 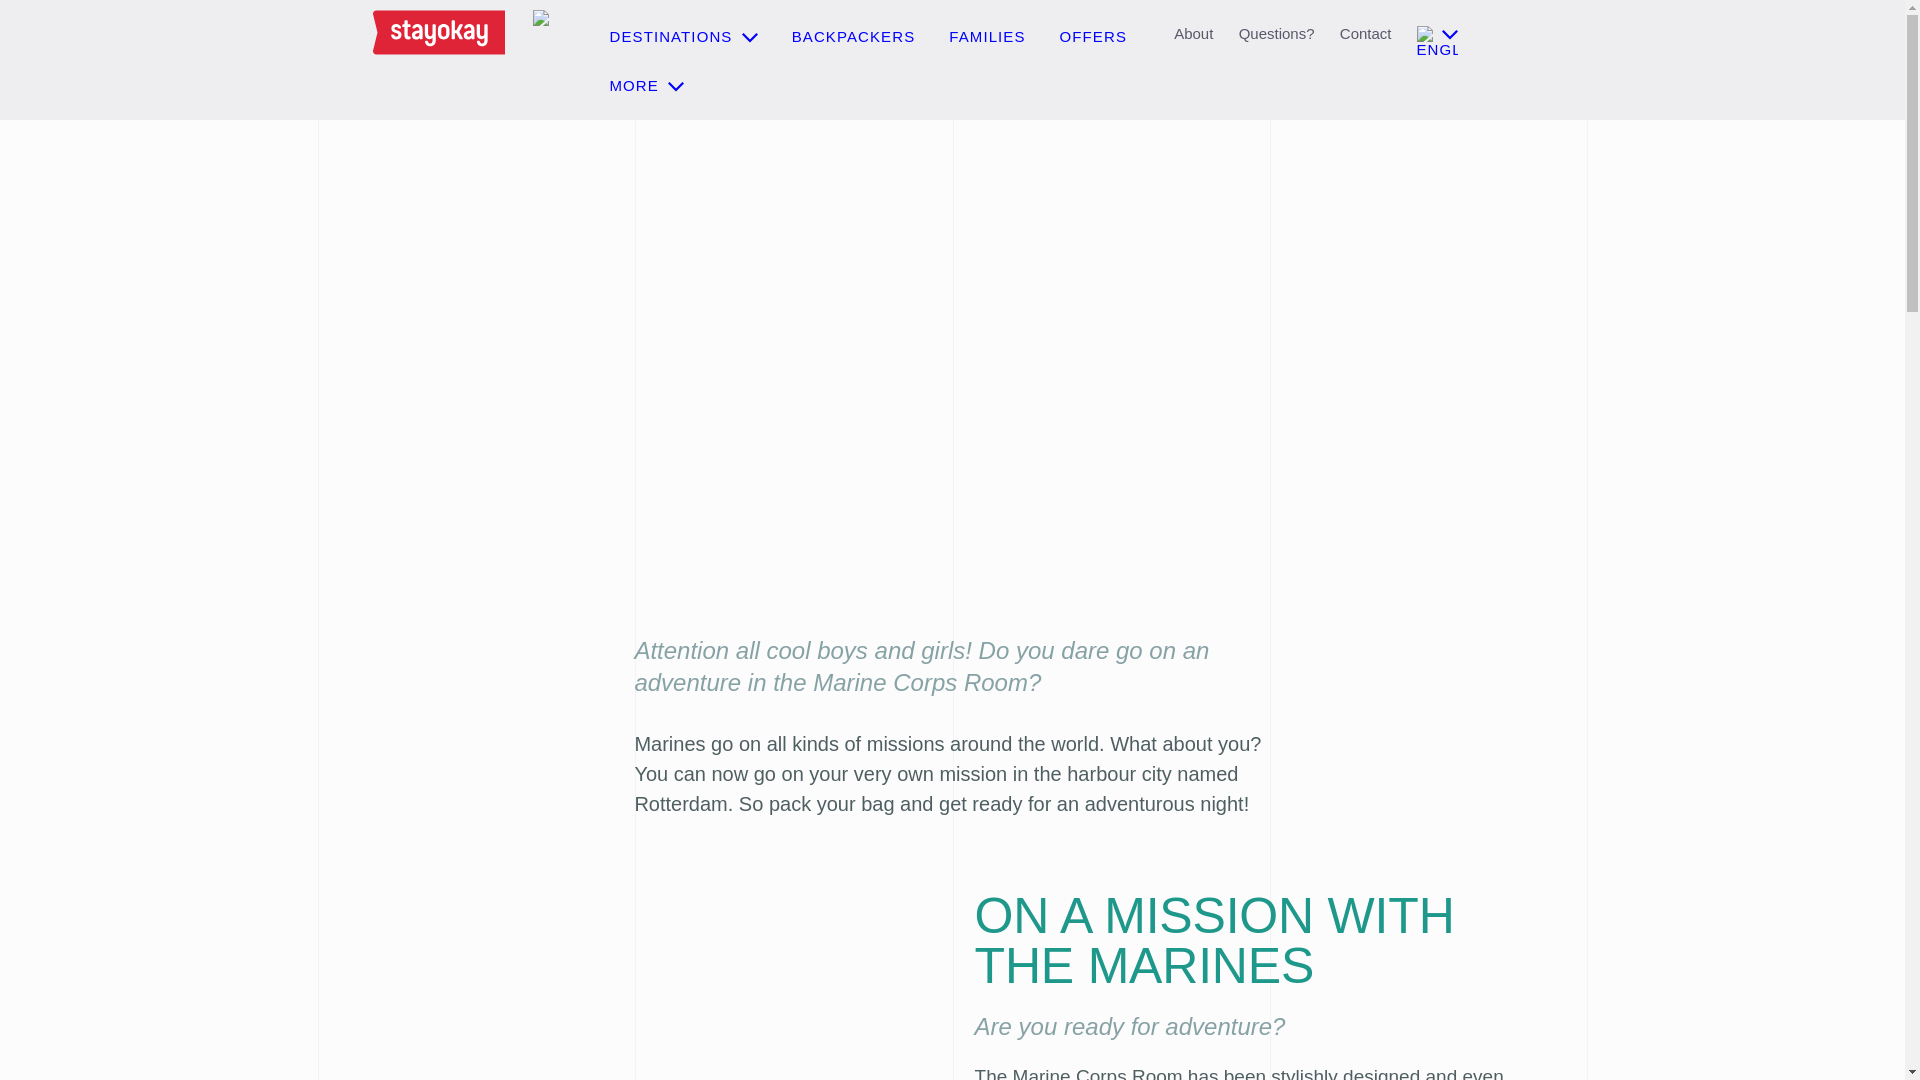 I want to click on DESTINATIONS, so click(x=684, y=36).